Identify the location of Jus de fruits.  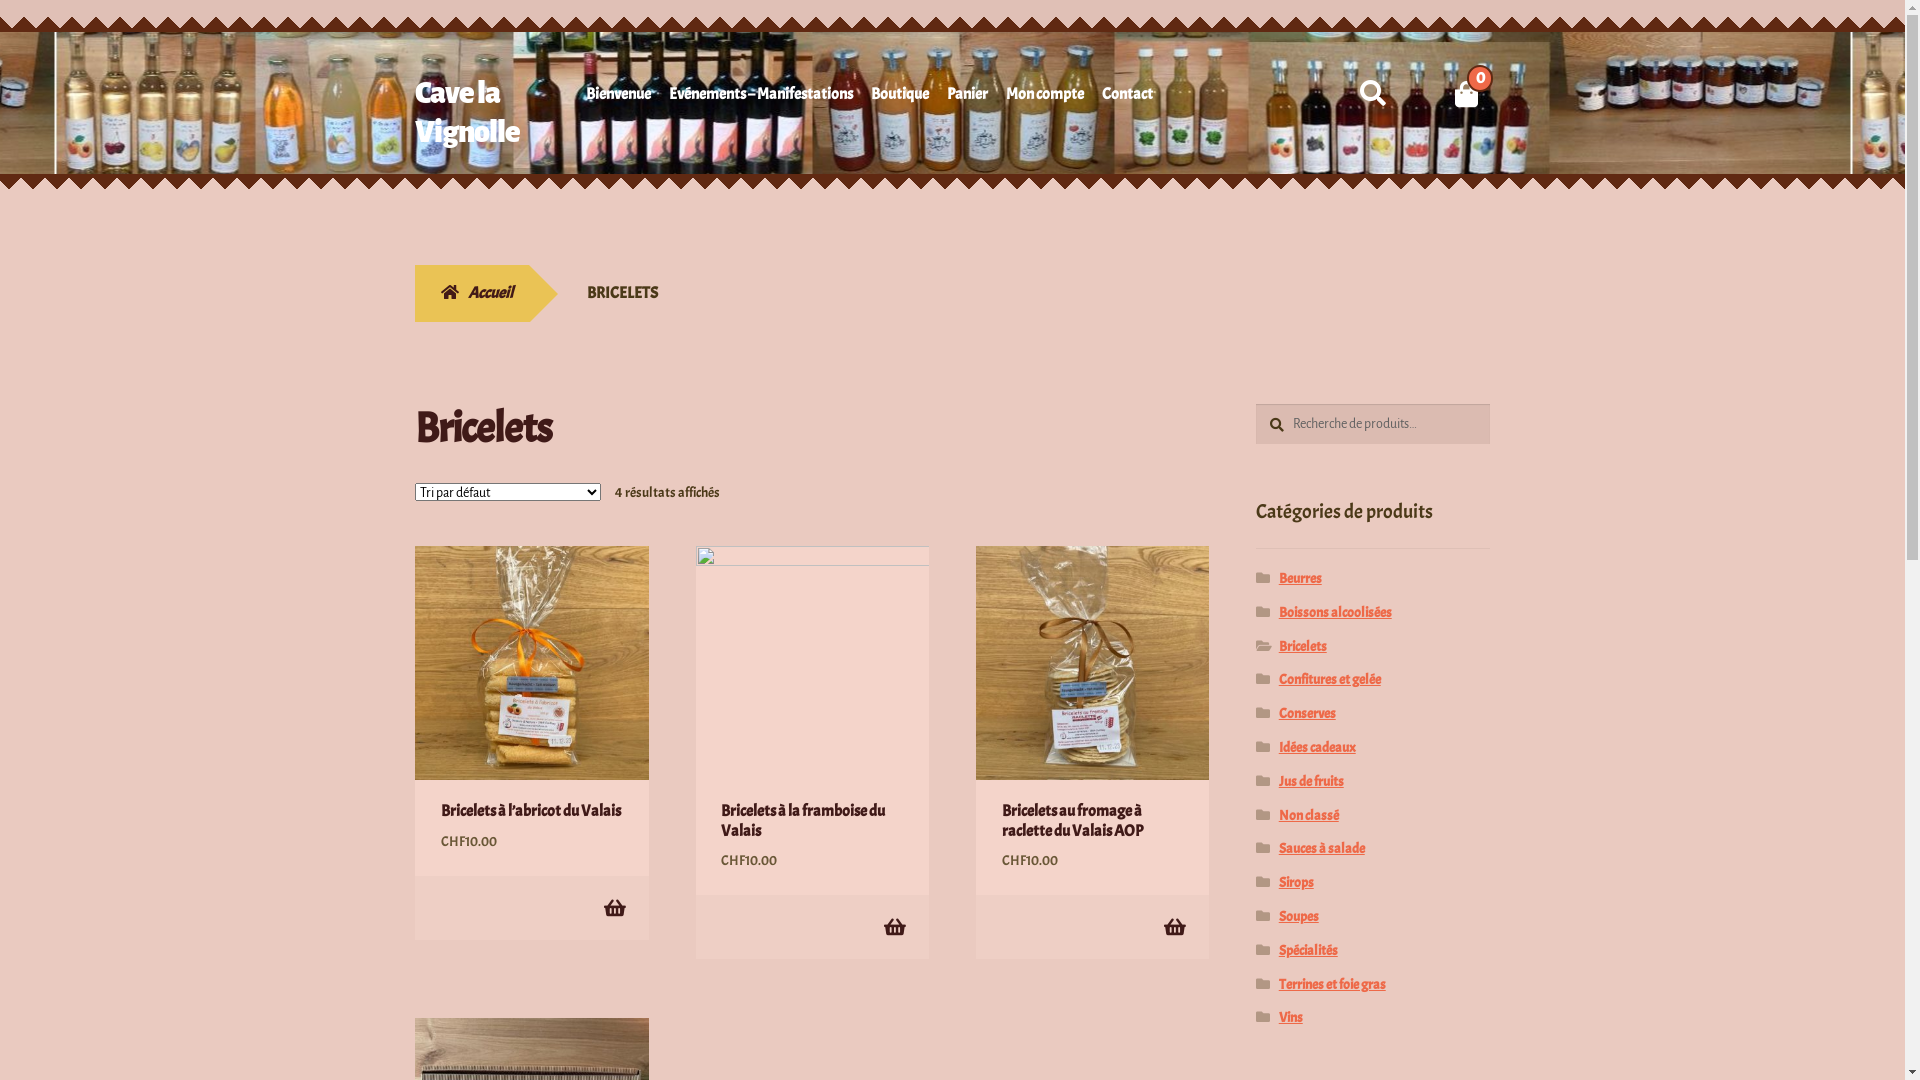
(1312, 782).